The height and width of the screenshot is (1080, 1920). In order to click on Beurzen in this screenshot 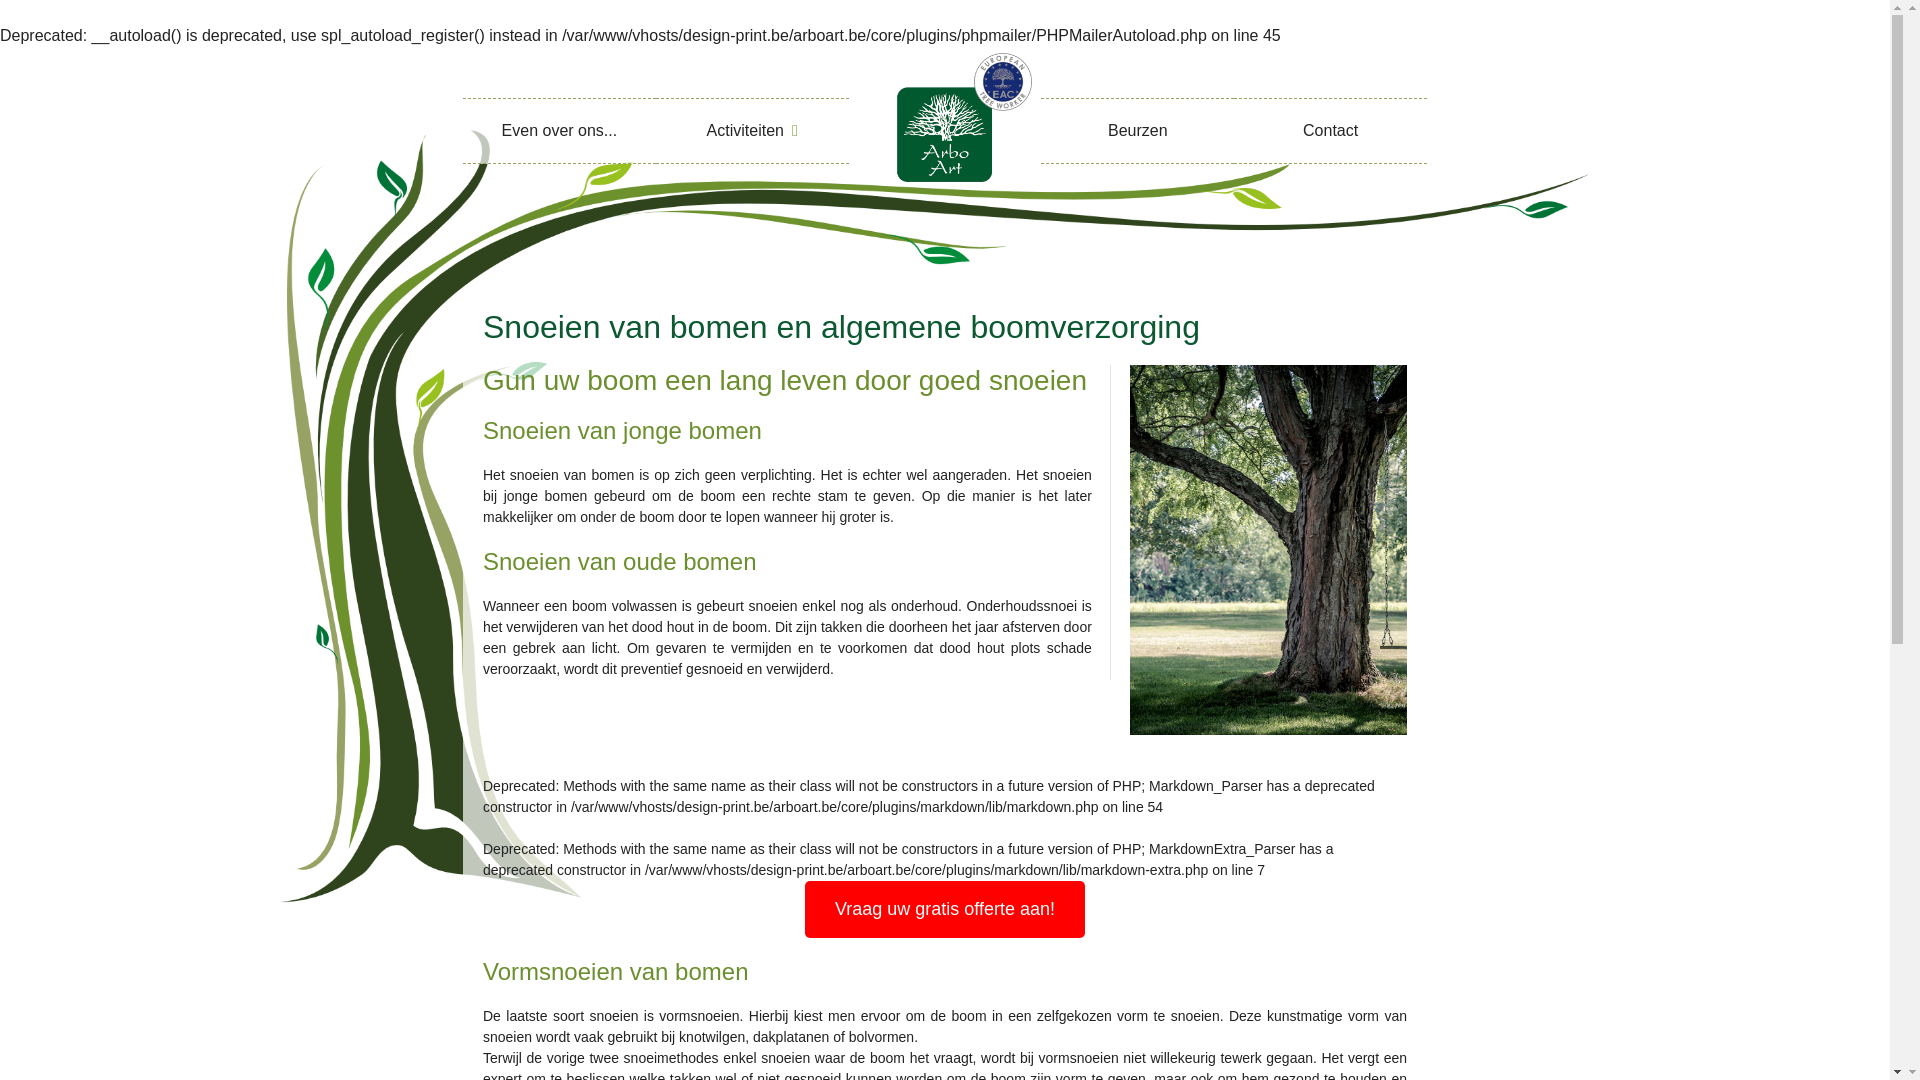, I will do `click(1138, 131)`.